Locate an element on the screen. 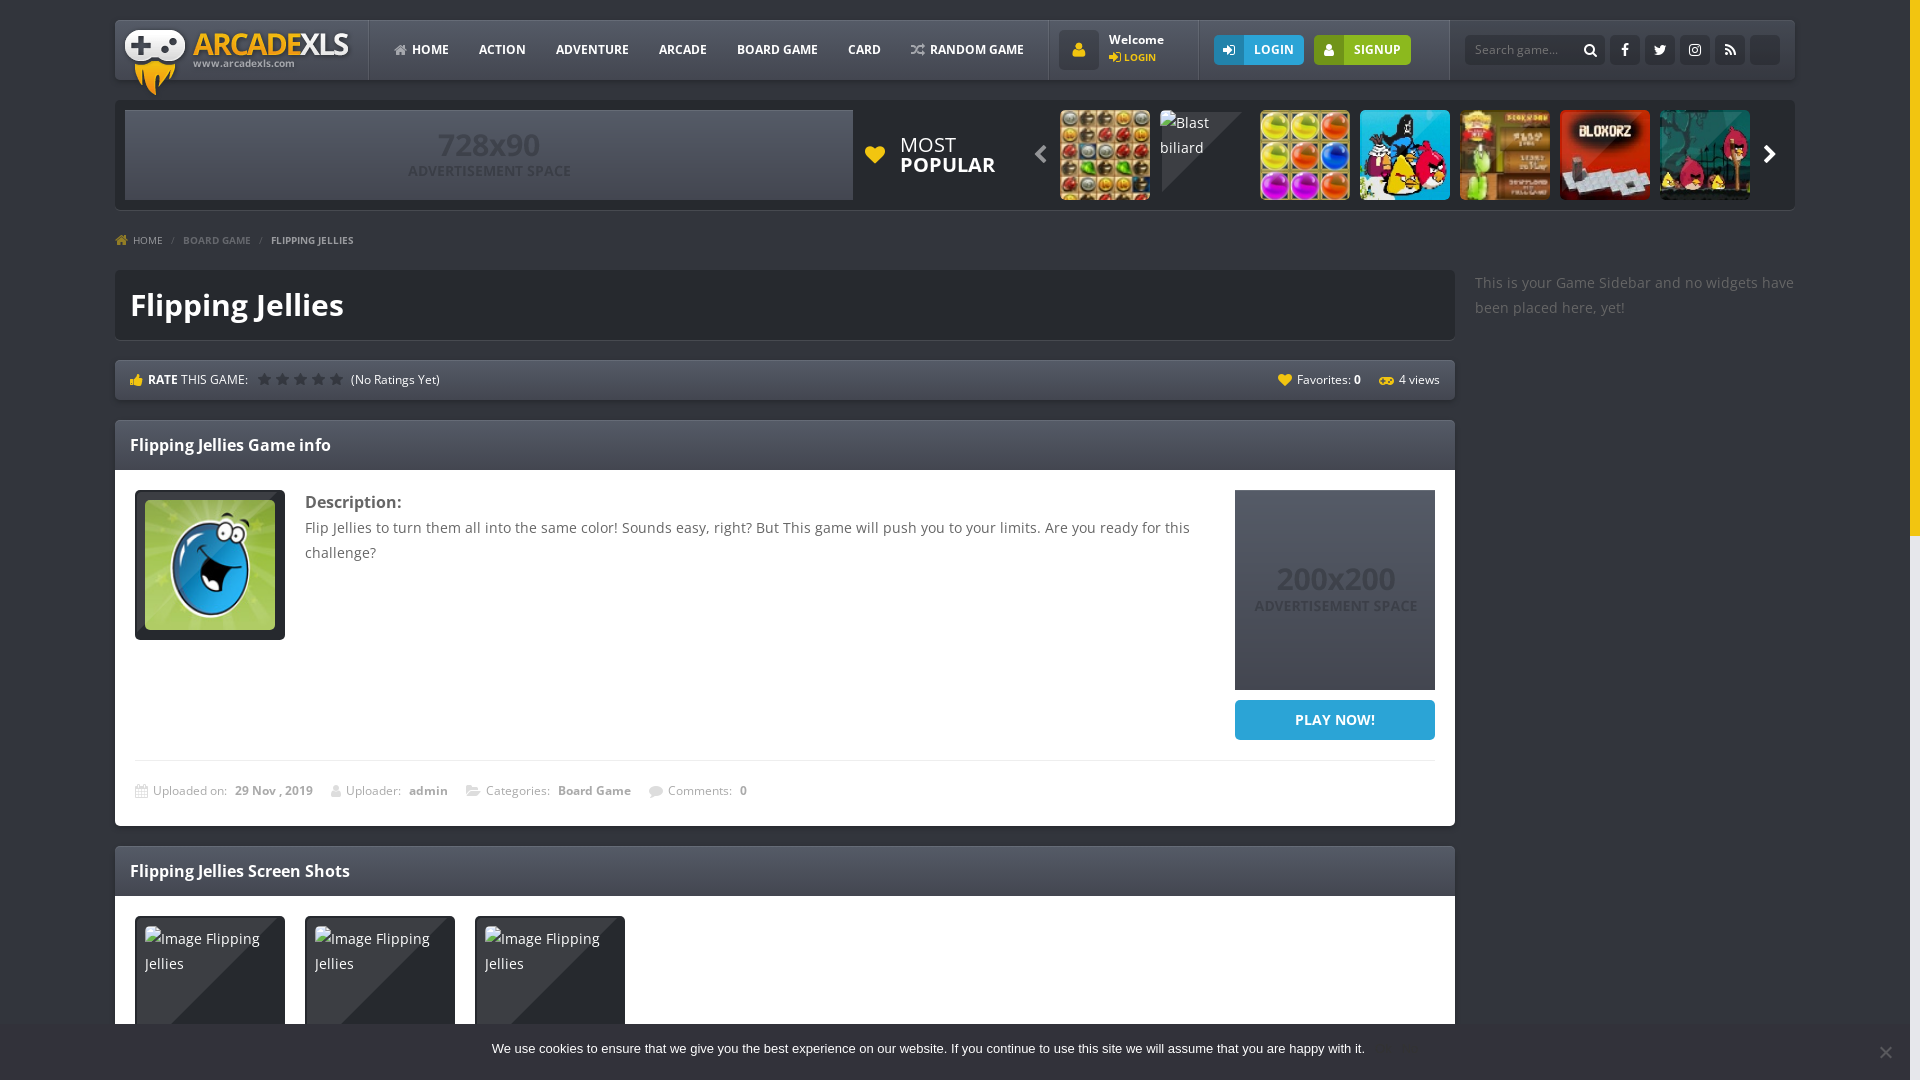 Image resolution: width=1920 pixels, height=1080 pixels. Instagram is located at coordinates (1695, 50).